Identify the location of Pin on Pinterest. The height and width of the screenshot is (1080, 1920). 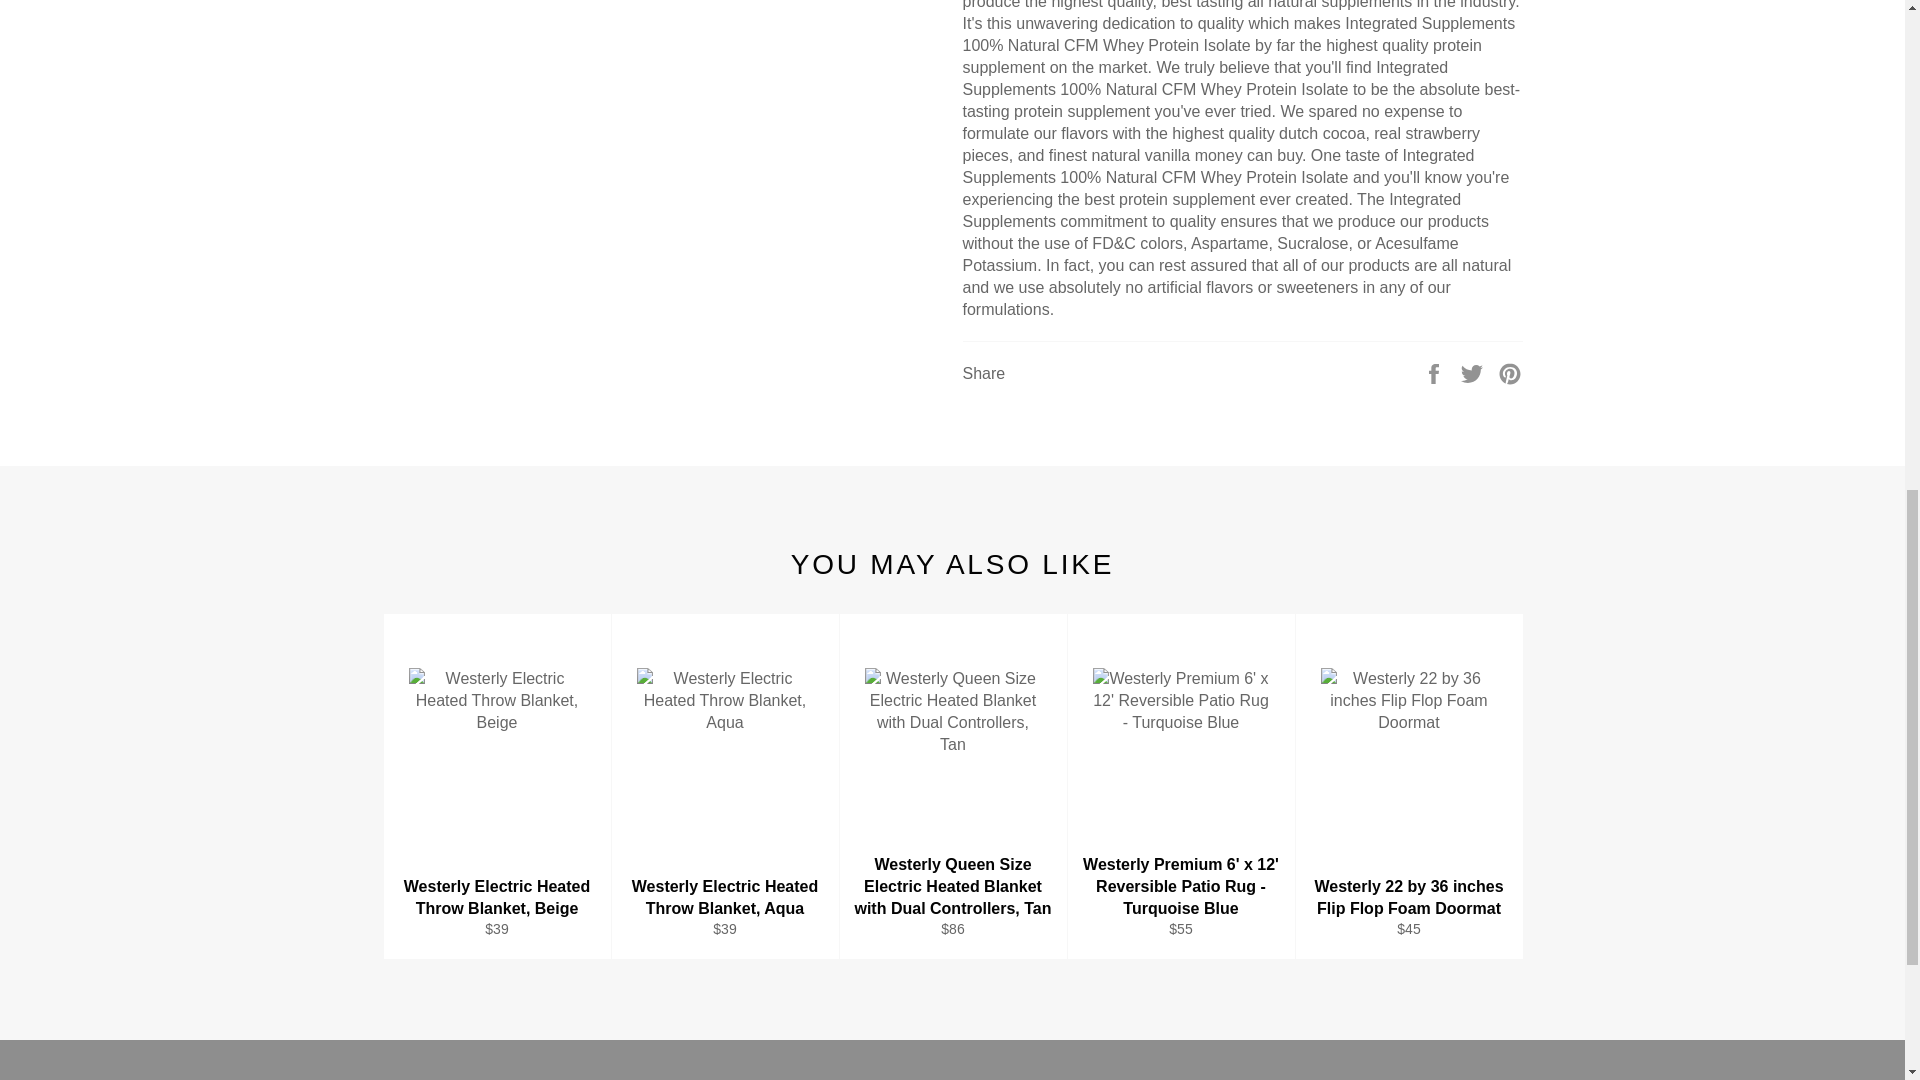
(1510, 372).